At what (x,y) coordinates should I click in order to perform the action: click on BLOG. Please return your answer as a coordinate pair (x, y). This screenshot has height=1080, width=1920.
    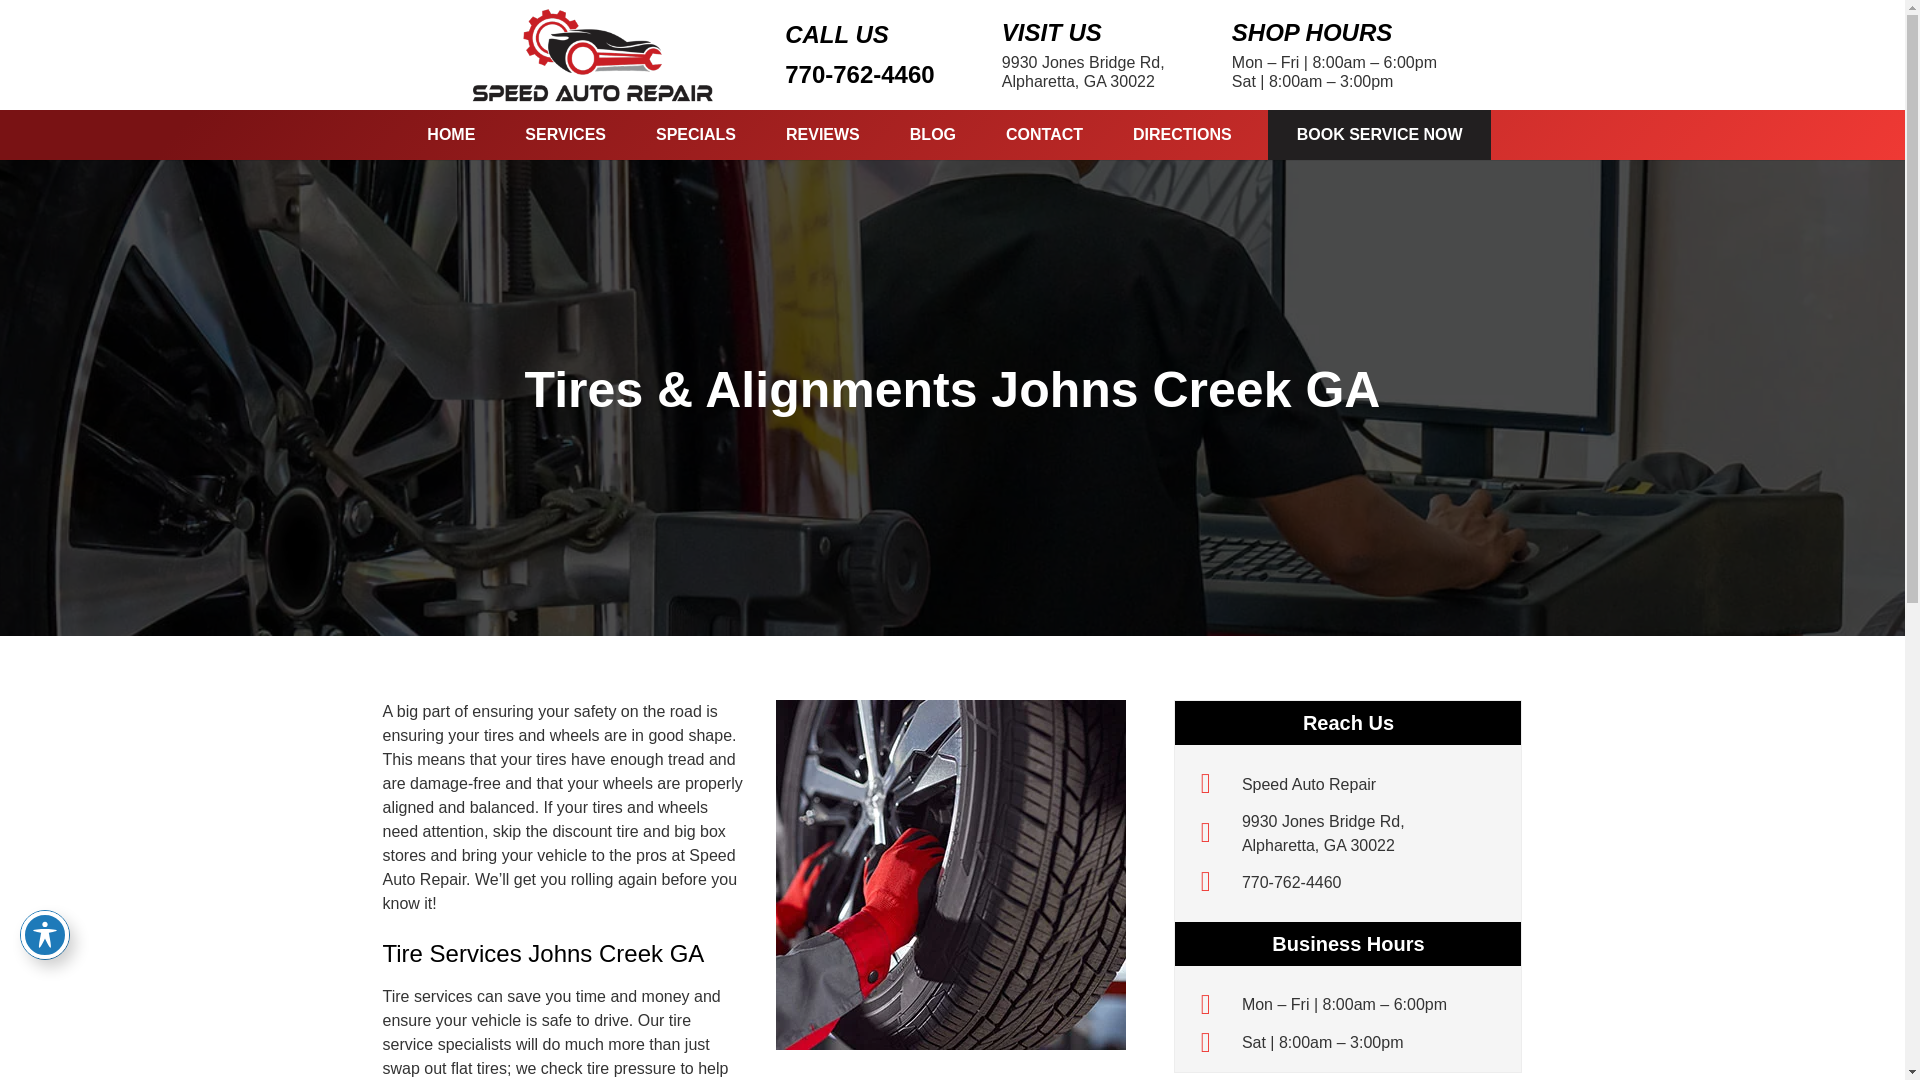
    Looking at the image, I should click on (933, 134).